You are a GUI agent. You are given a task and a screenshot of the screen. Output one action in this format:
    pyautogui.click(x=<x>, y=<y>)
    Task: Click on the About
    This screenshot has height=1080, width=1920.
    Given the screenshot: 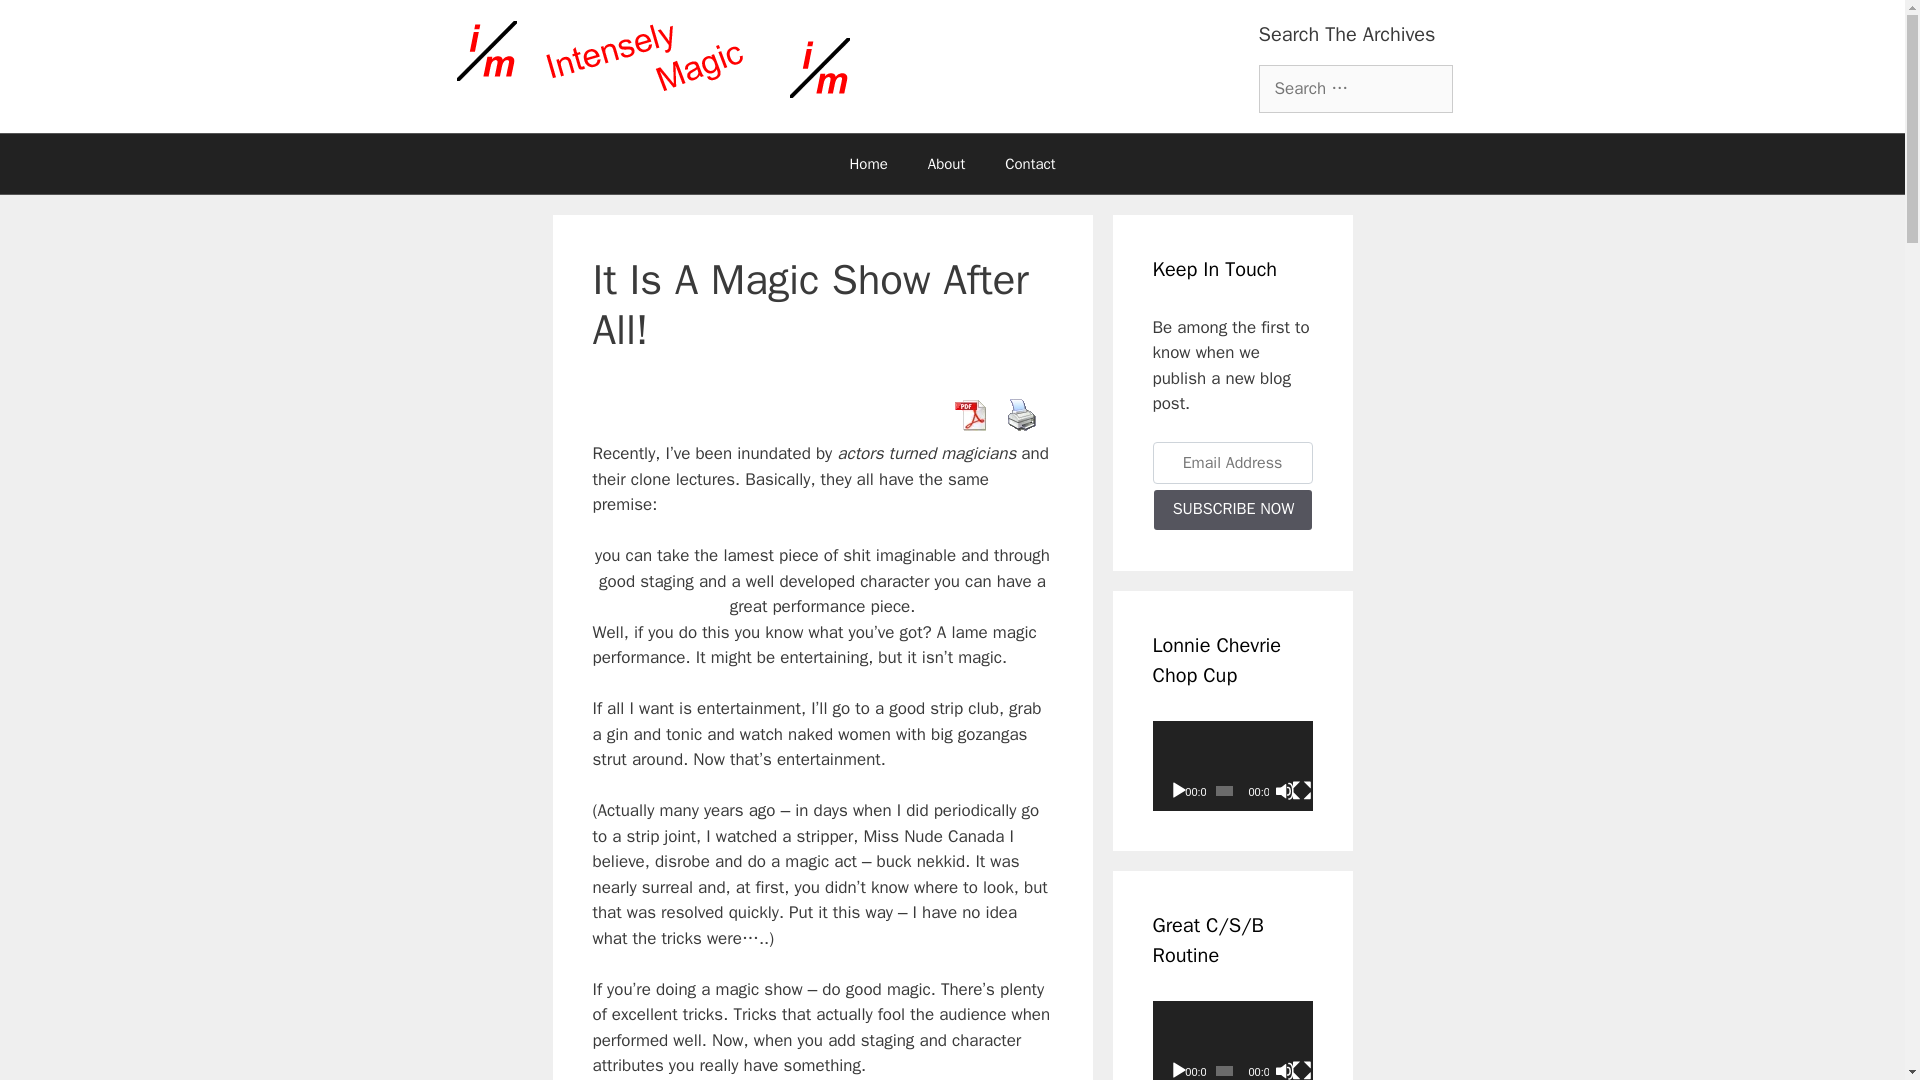 What is the action you would take?
    pyautogui.click(x=946, y=164)
    